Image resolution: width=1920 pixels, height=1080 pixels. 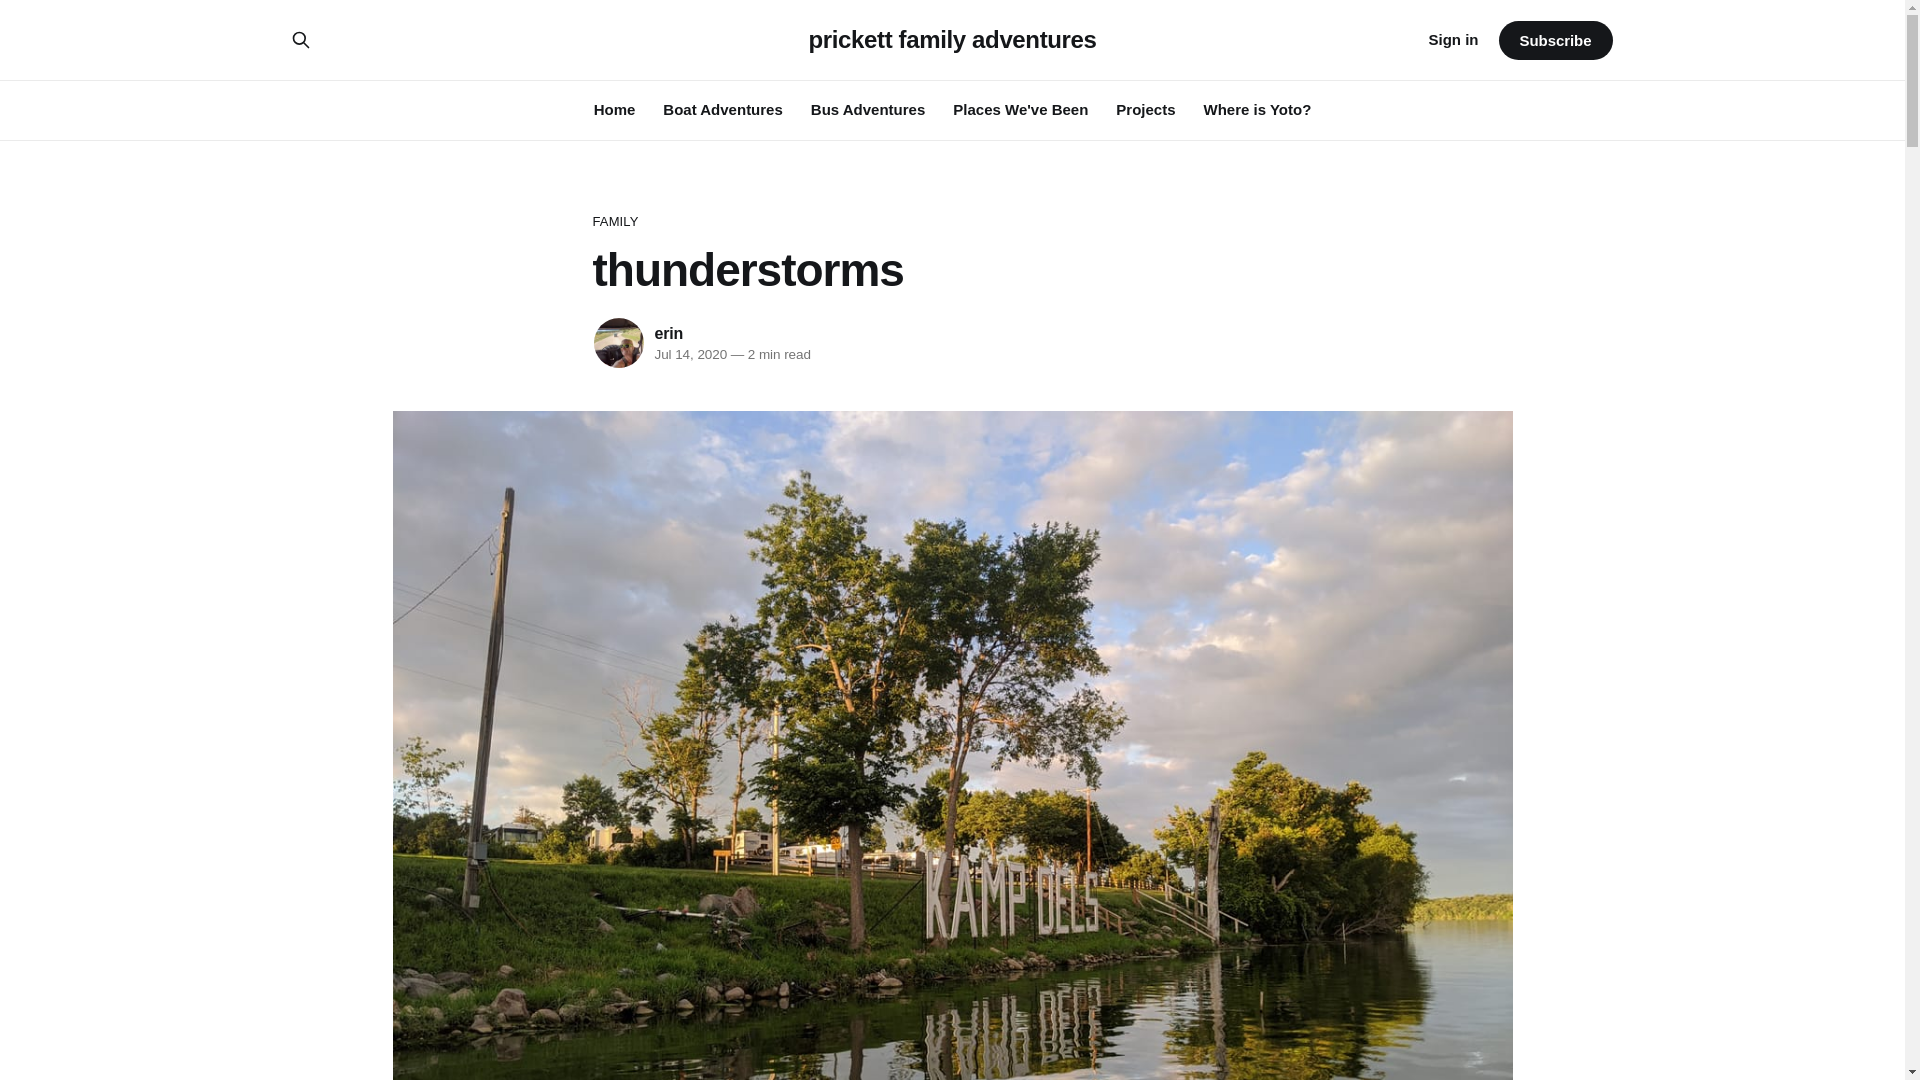 I want to click on Boat Adventures, so click(x=722, y=109).